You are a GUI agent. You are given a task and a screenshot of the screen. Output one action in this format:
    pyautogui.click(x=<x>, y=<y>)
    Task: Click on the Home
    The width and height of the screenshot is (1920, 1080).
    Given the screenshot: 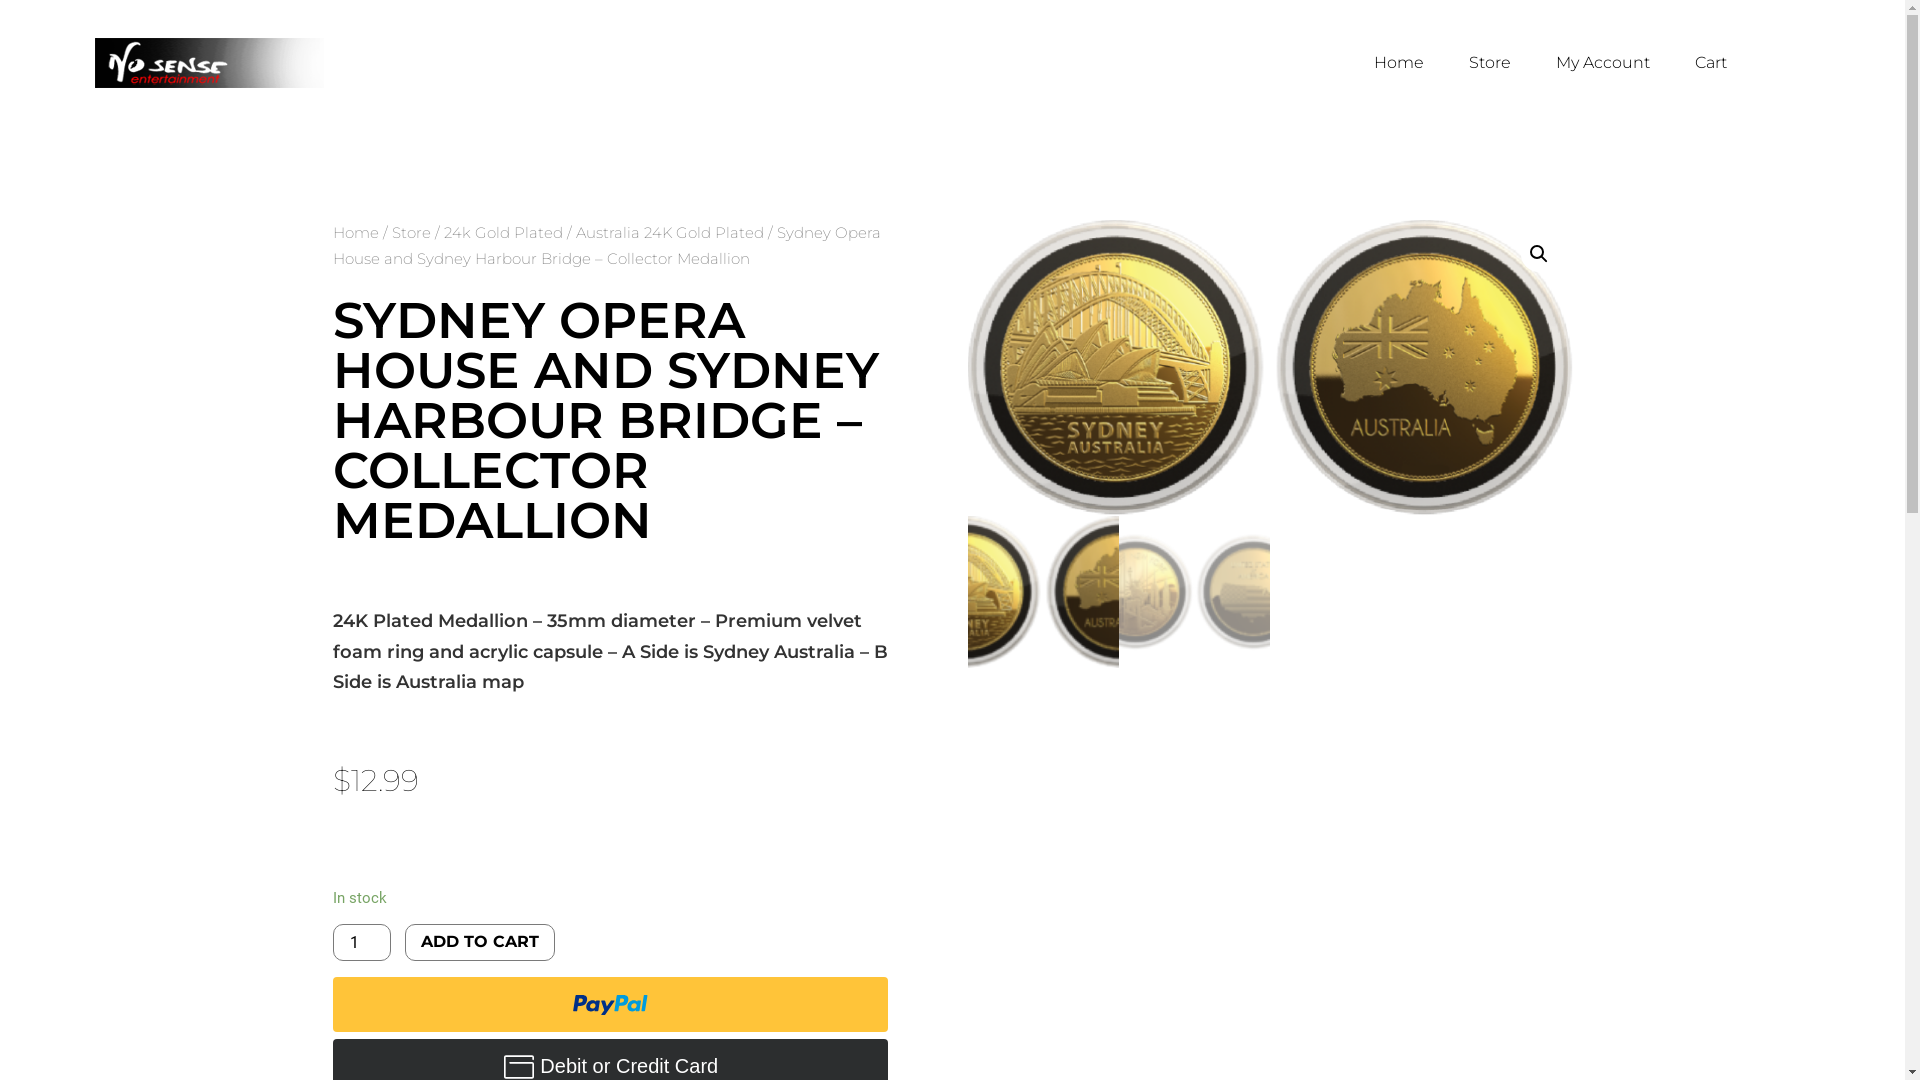 What is the action you would take?
    pyautogui.click(x=1399, y=63)
    